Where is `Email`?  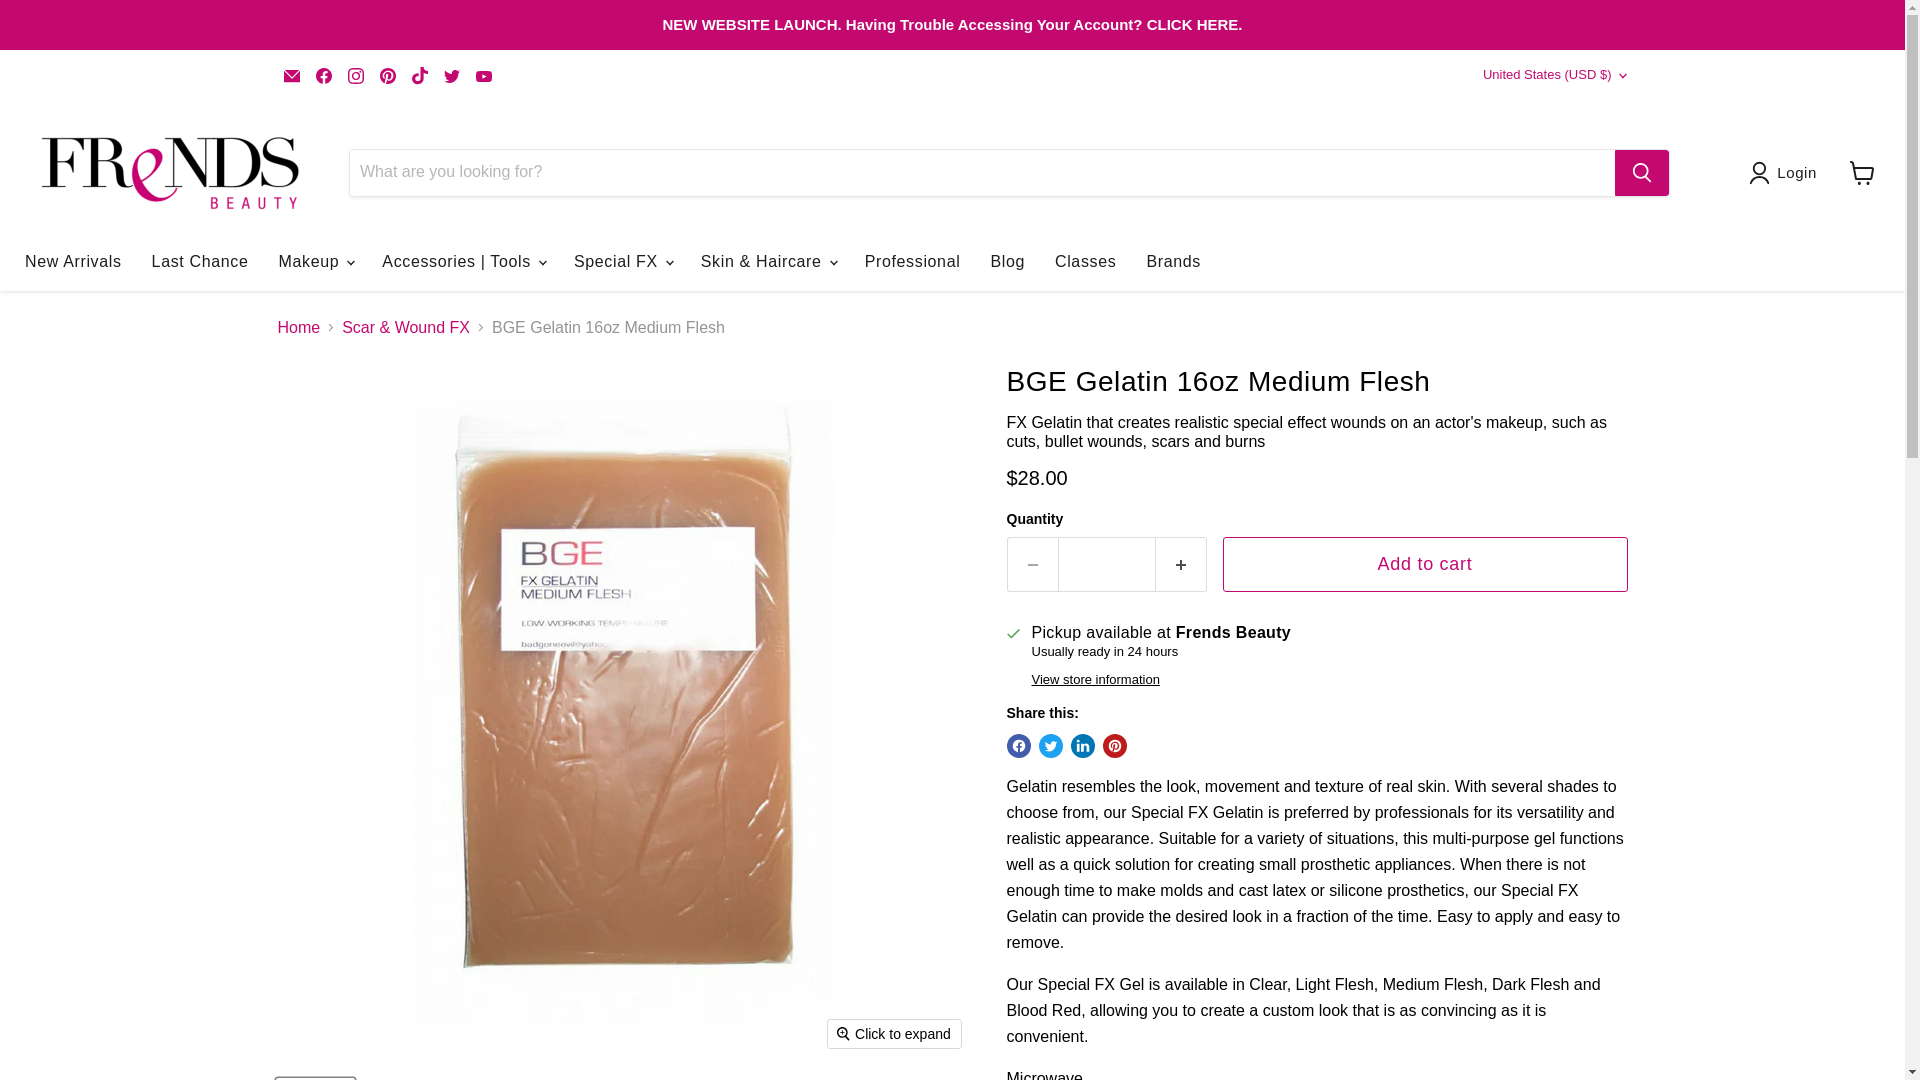
Email is located at coordinates (292, 75).